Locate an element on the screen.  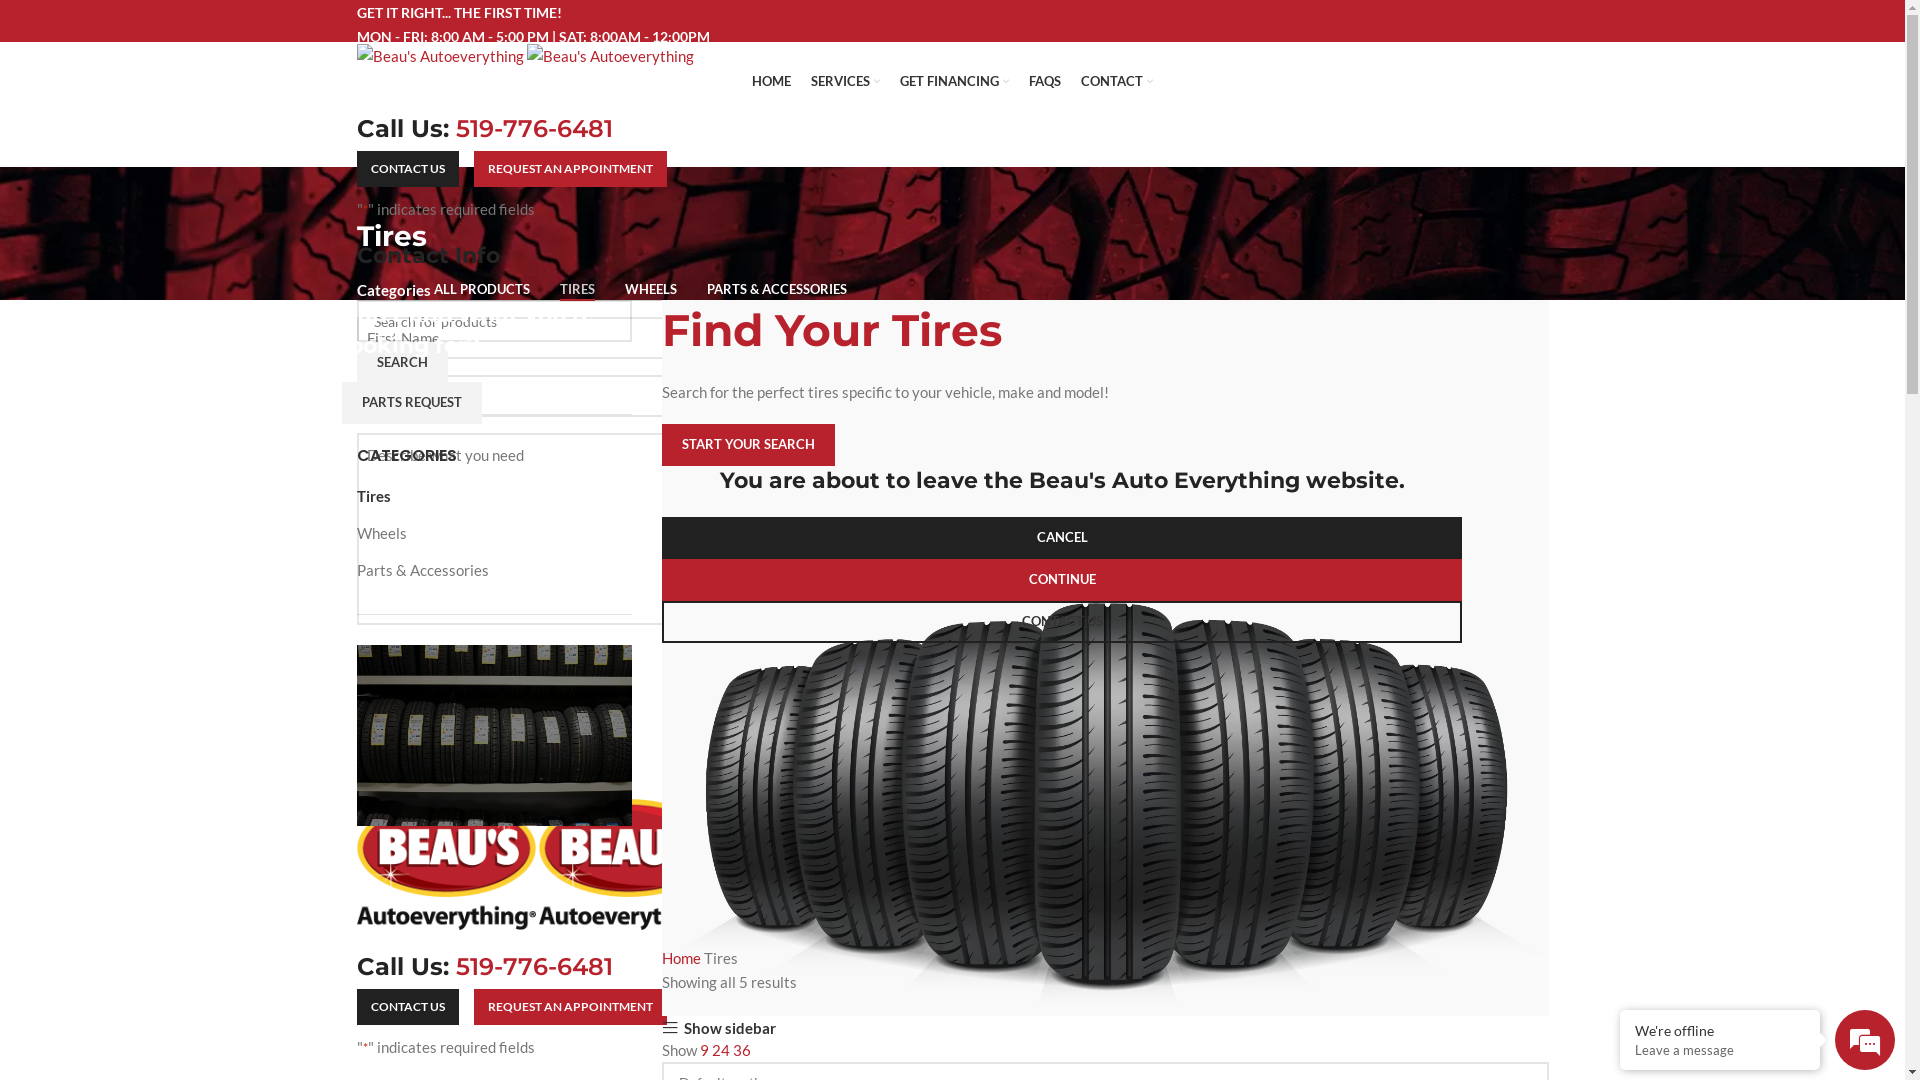
GET FINANCING is located at coordinates (954, 82).